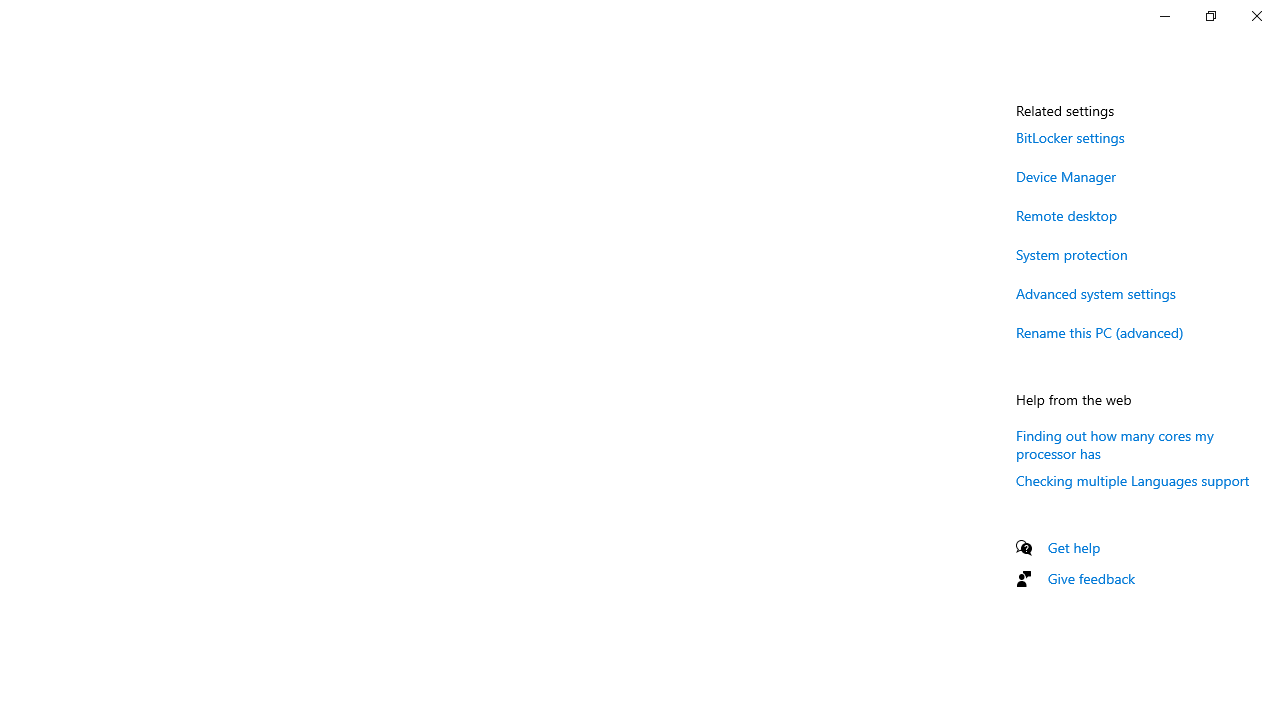 This screenshot has height=720, width=1280. What do you see at coordinates (1100, 332) in the screenshot?
I see `Rename this PC (advanced)` at bounding box center [1100, 332].